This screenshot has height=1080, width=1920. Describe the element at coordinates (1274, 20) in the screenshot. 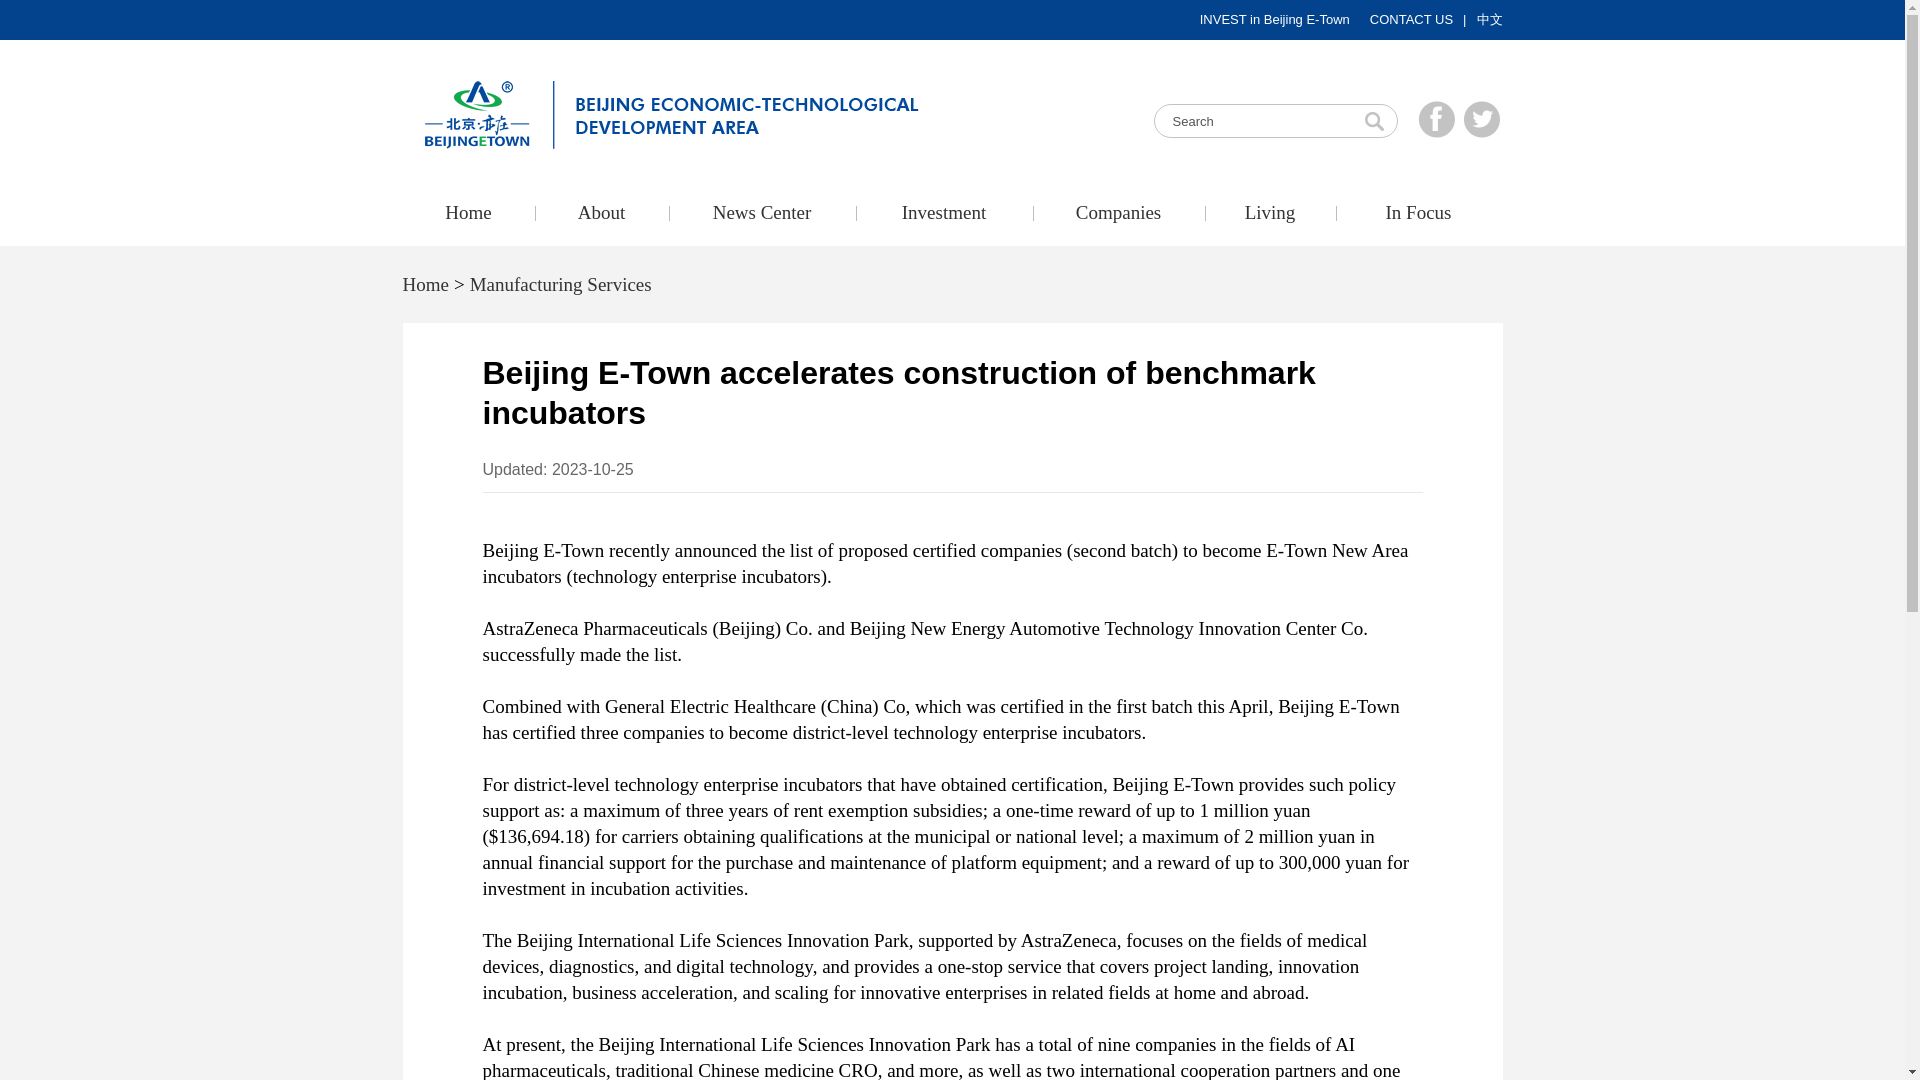

I see `INVEST in Beijing E-Town` at that location.